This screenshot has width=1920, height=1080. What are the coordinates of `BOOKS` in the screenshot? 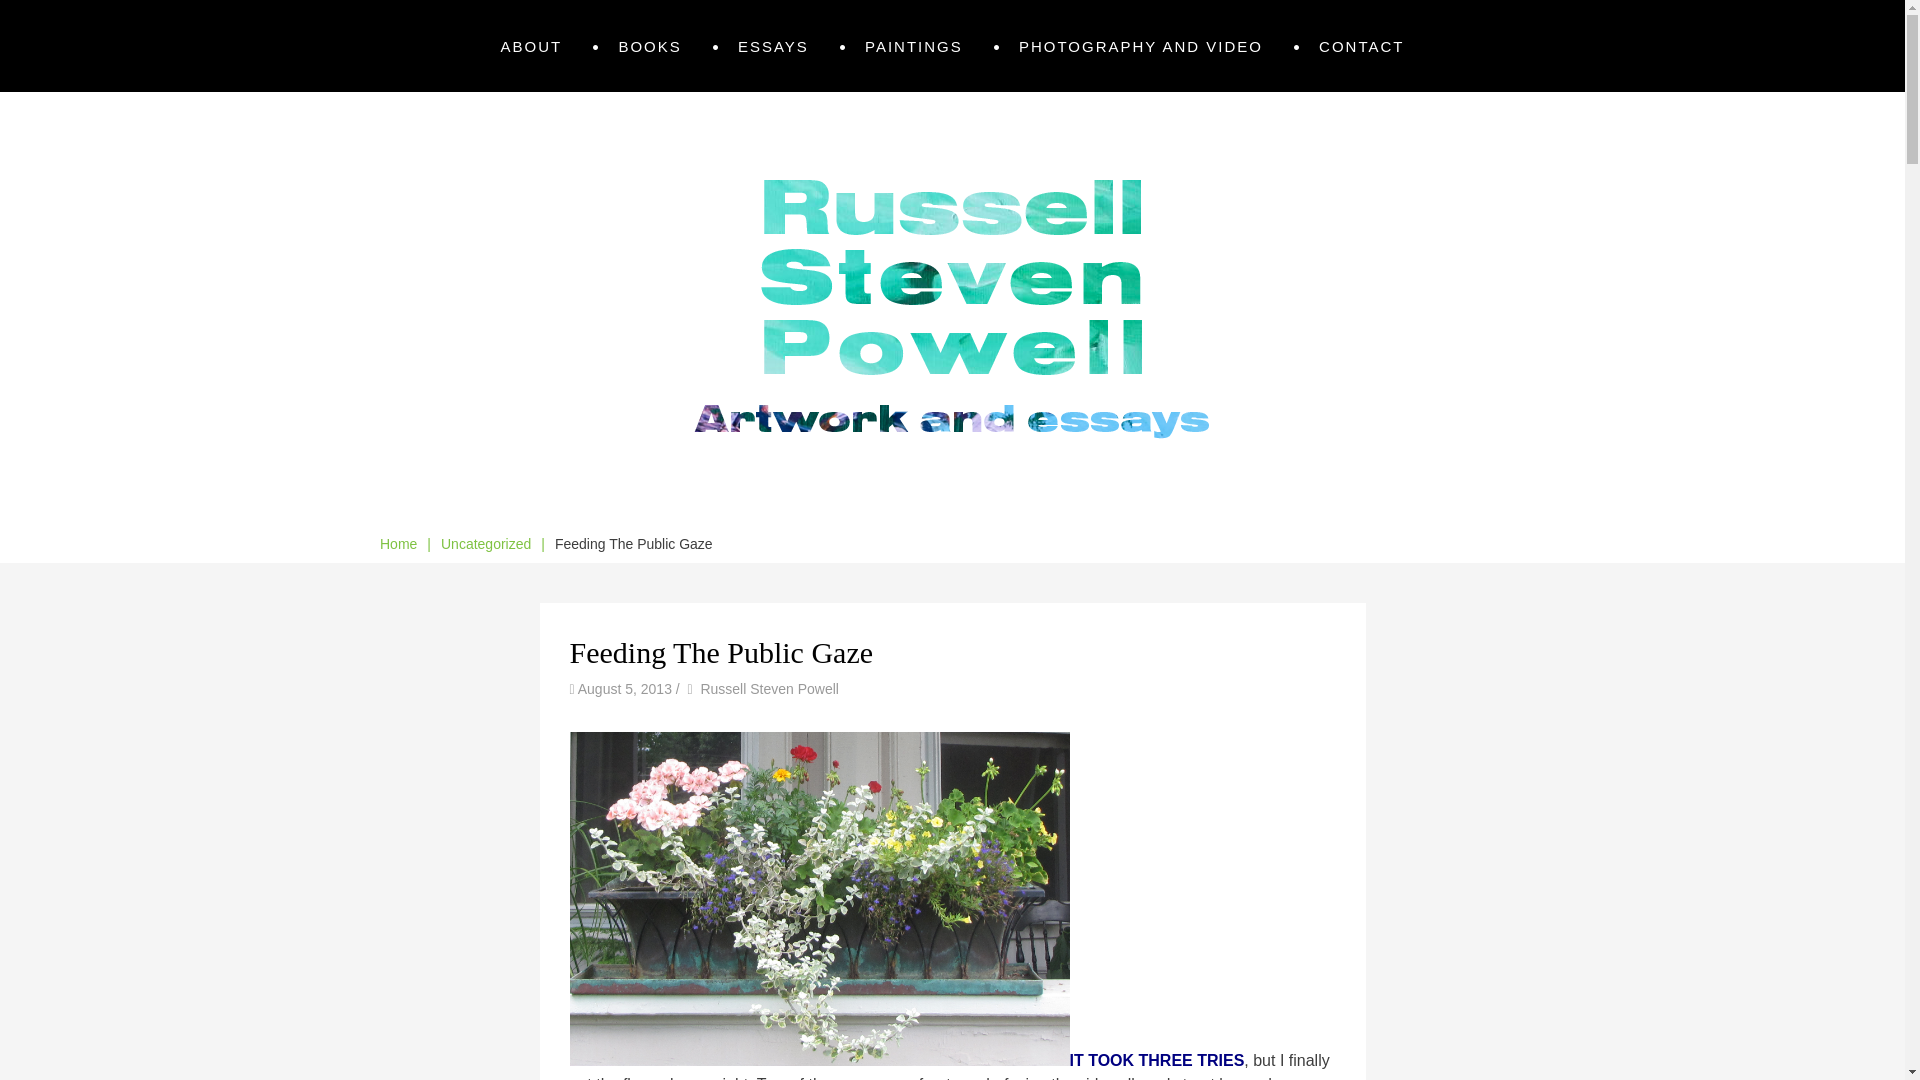 It's located at (650, 46).